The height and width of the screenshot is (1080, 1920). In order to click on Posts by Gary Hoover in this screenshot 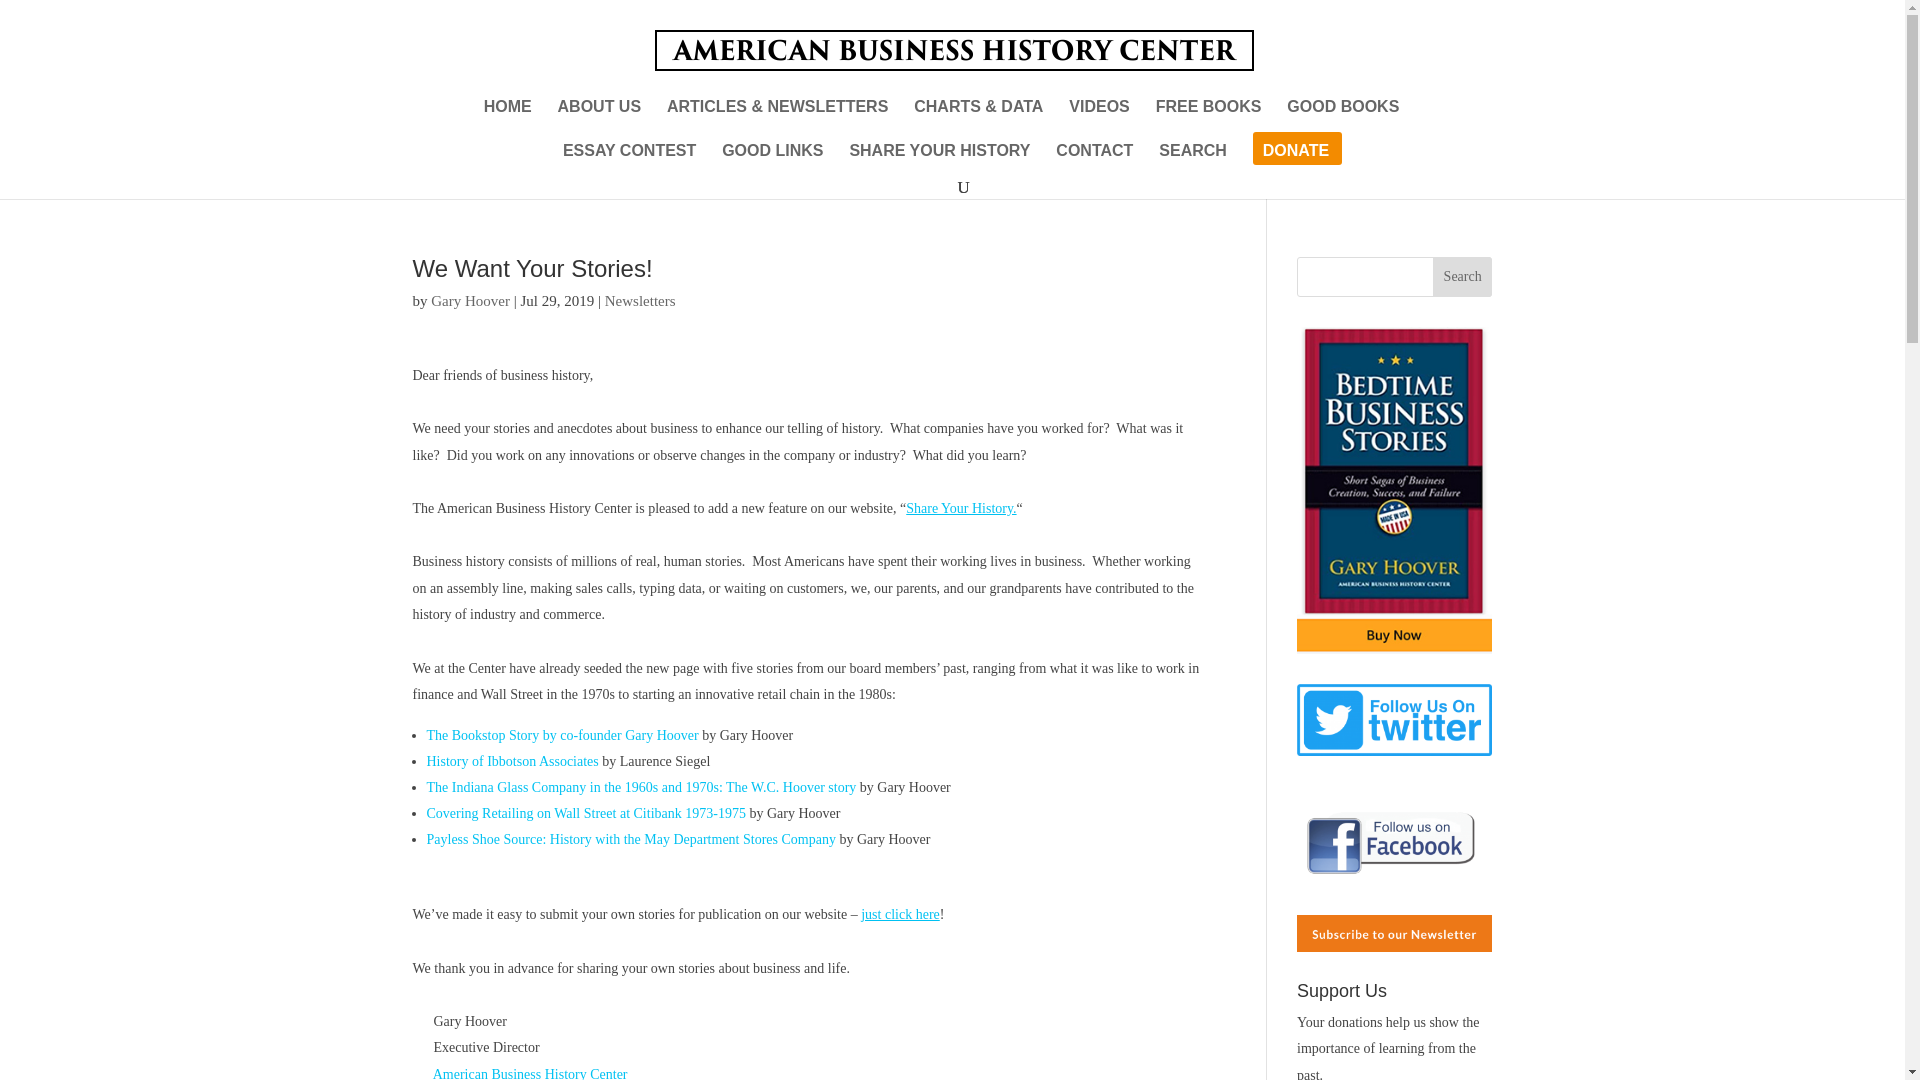, I will do `click(470, 300)`.